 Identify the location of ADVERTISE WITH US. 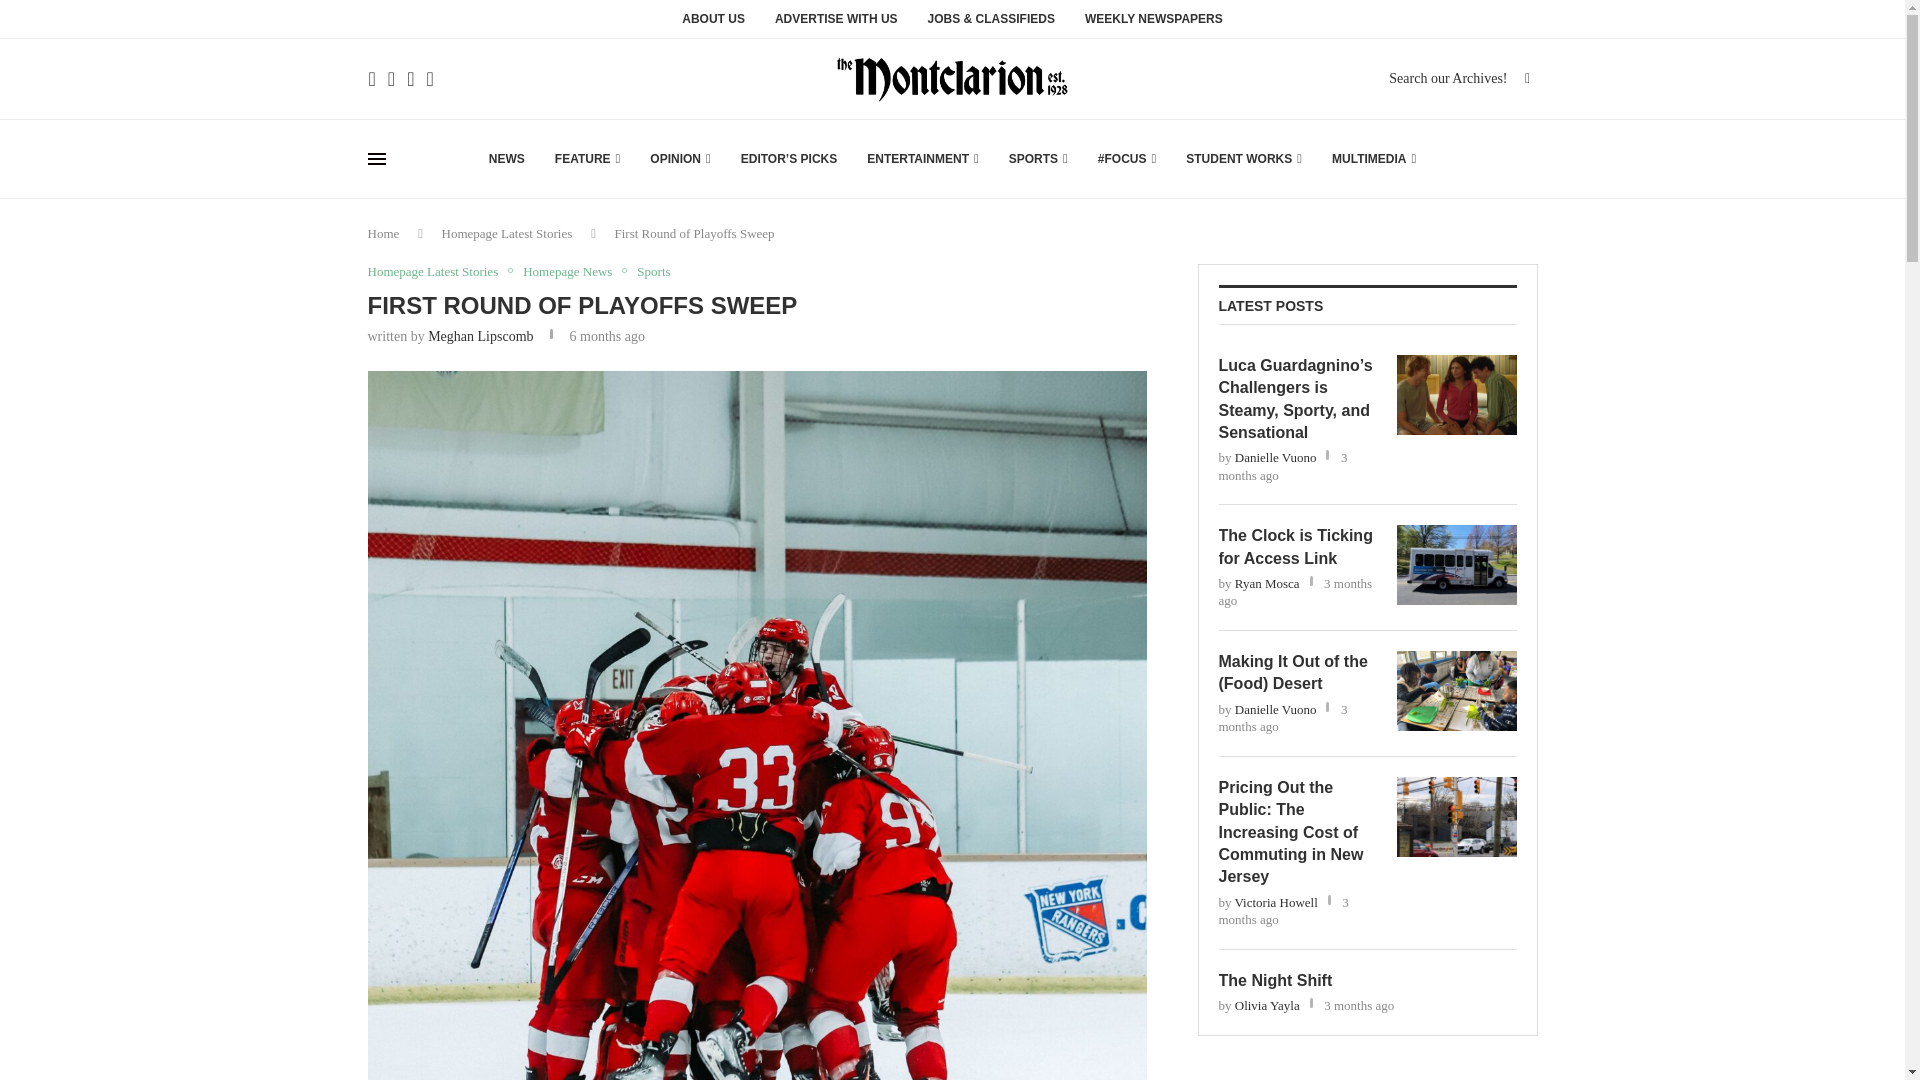
(836, 24).